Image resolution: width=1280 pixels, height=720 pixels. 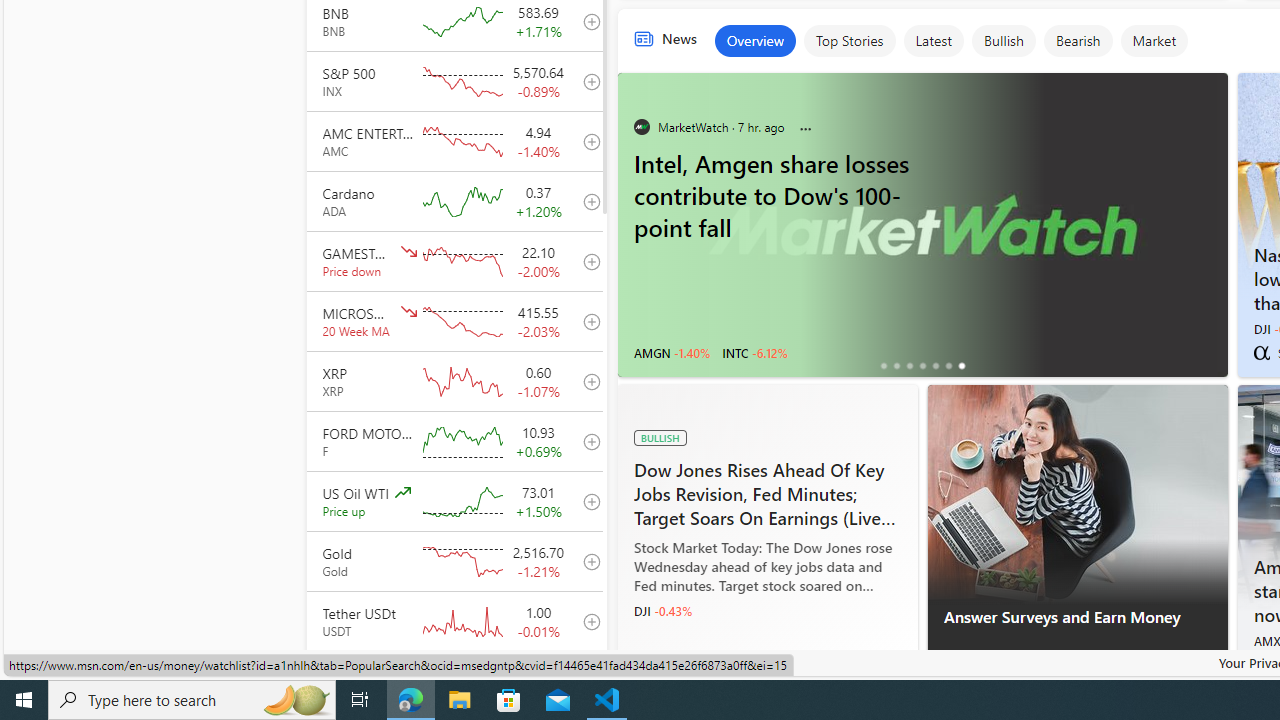 I want to click on add to your watchlist, so click(x=586, y=681).